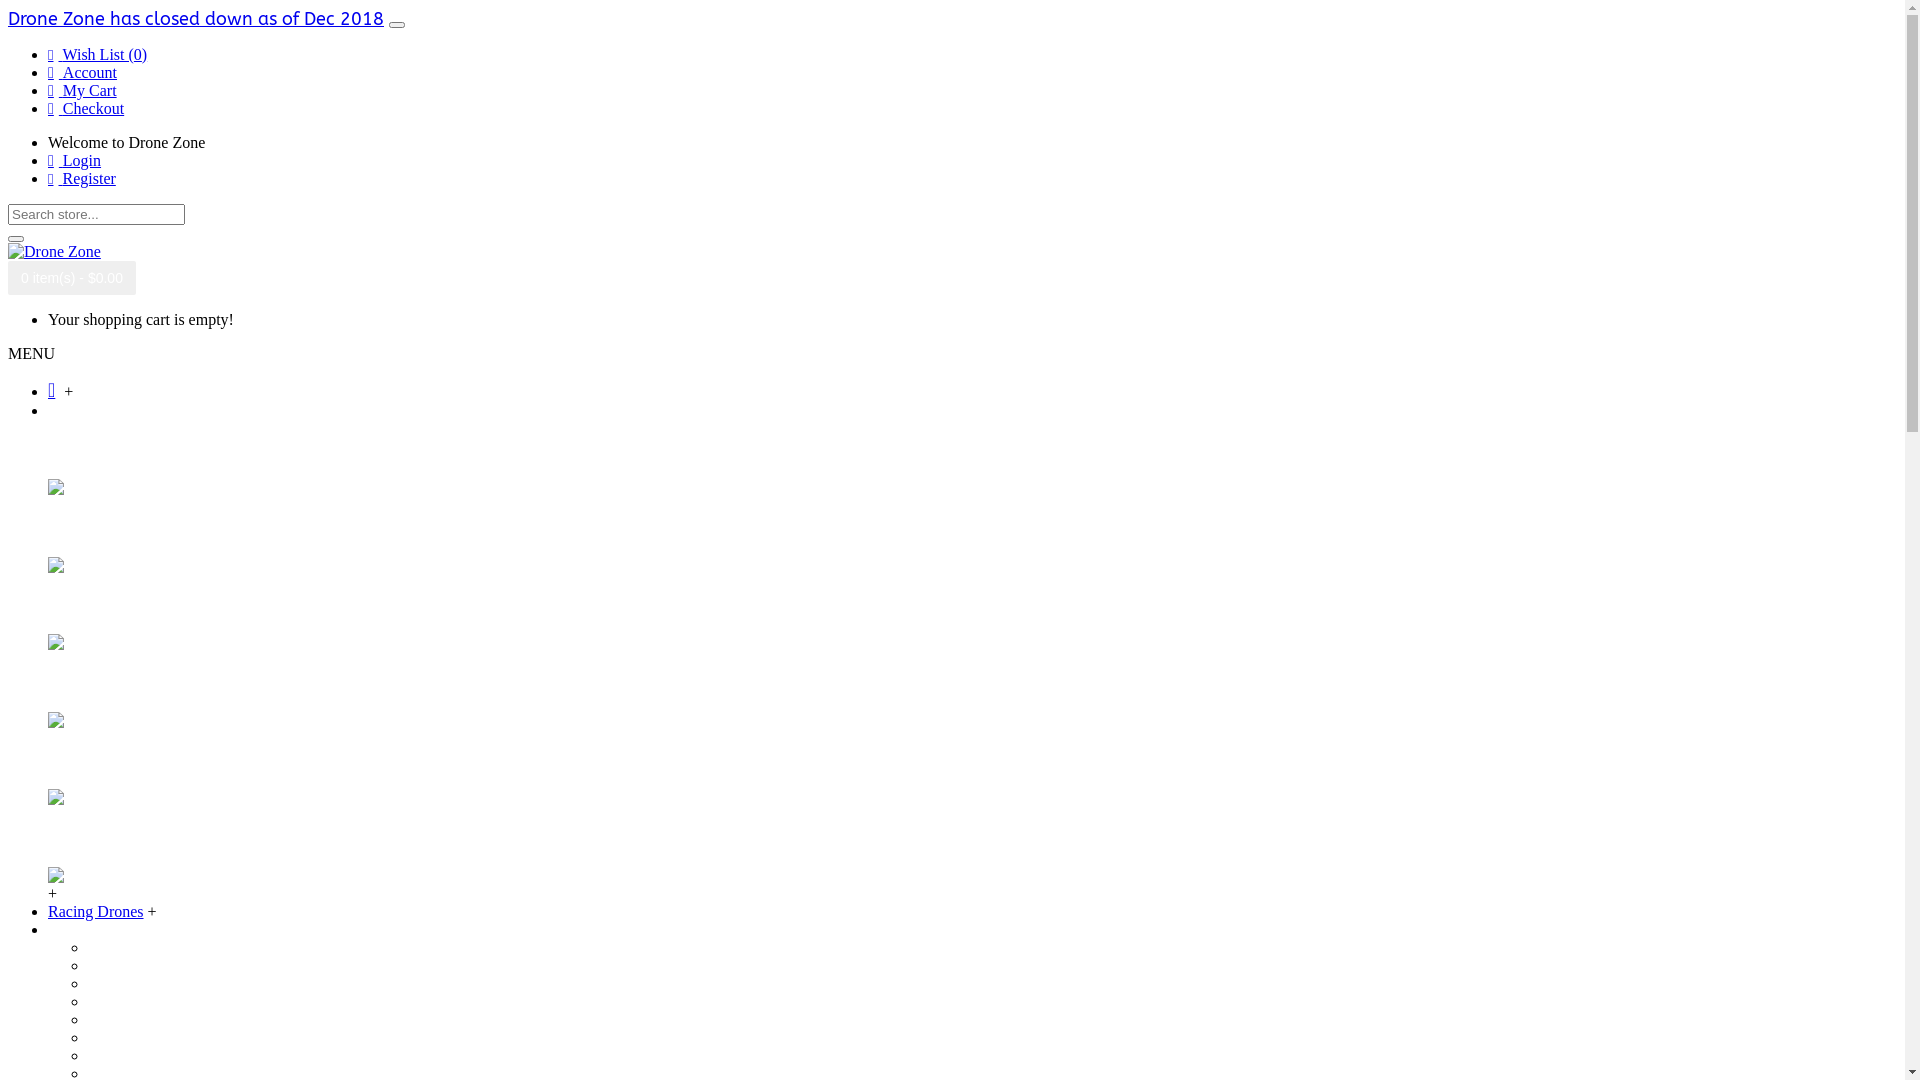  Describe the element at coordinates (136, 984) in the screenshot. I see `DJI Phantom 3` at that location.